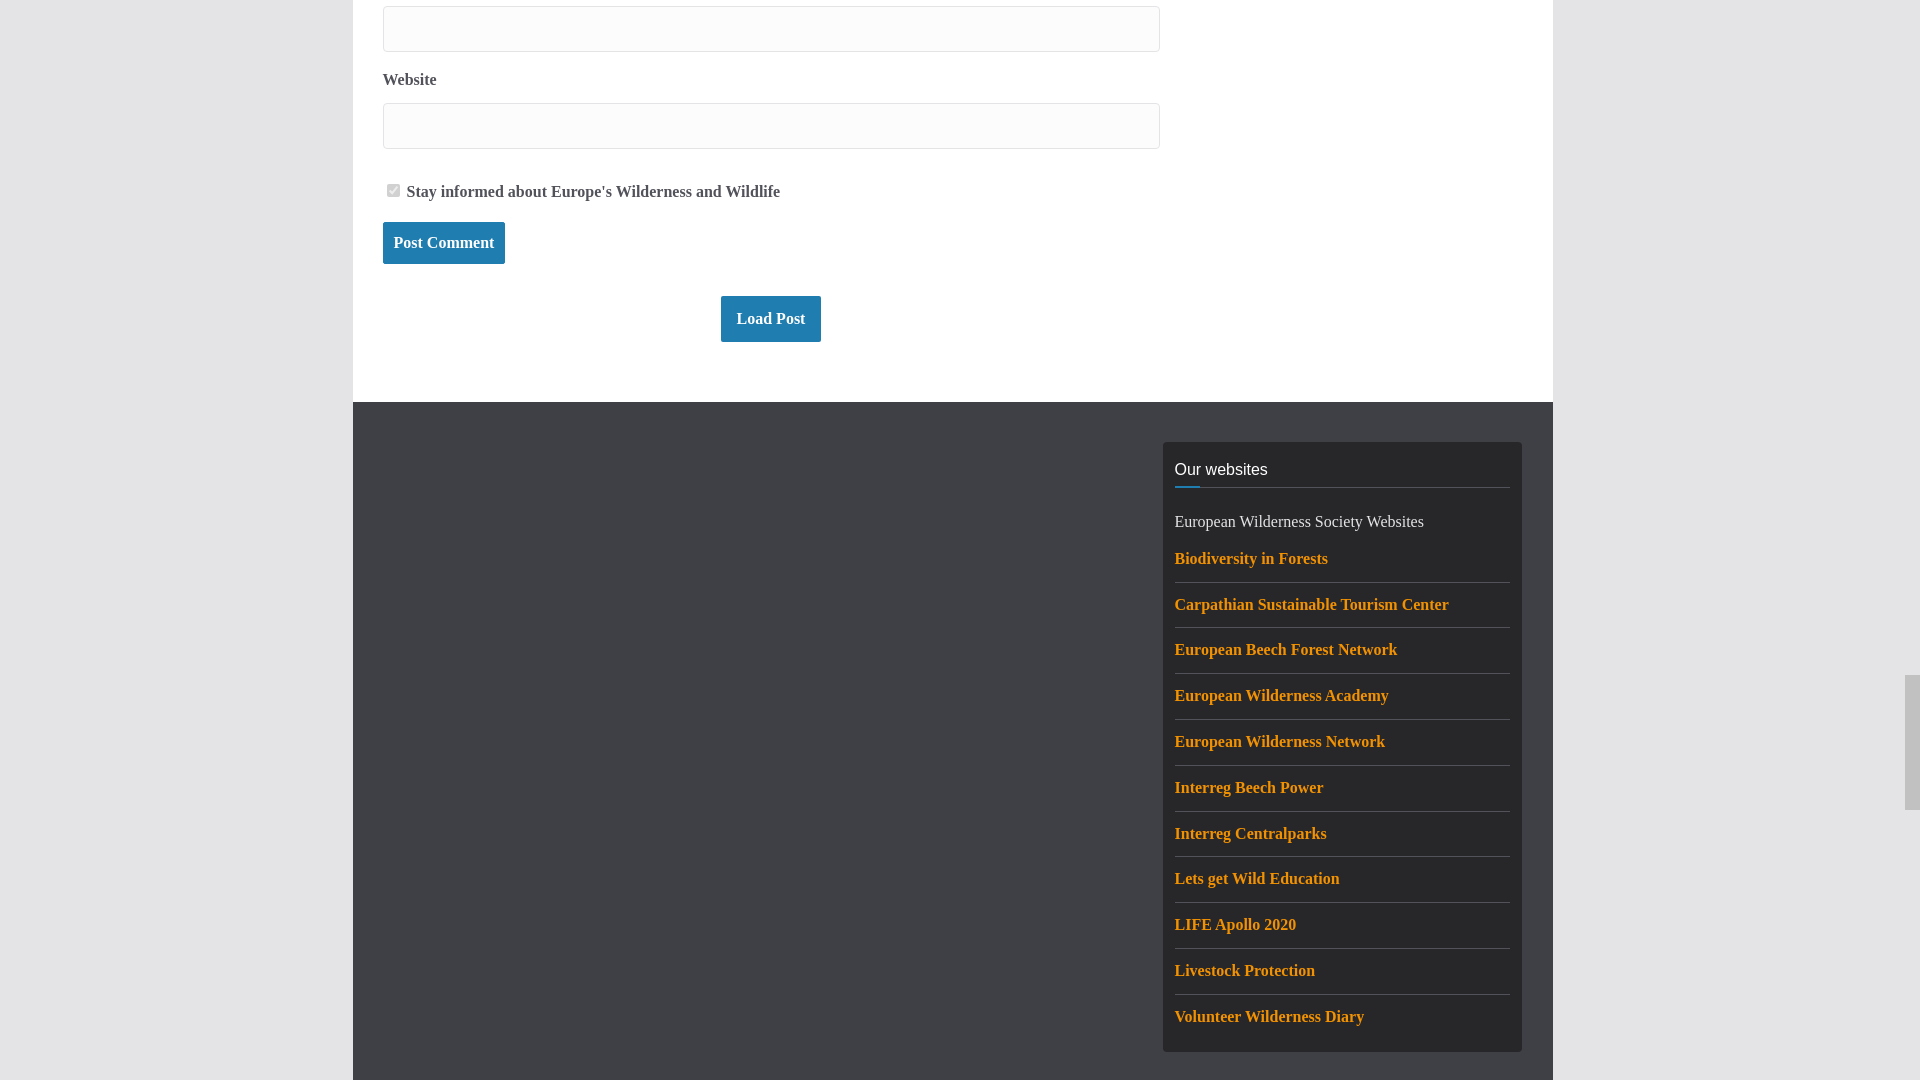  I want to click on 1, so click(392, 190).